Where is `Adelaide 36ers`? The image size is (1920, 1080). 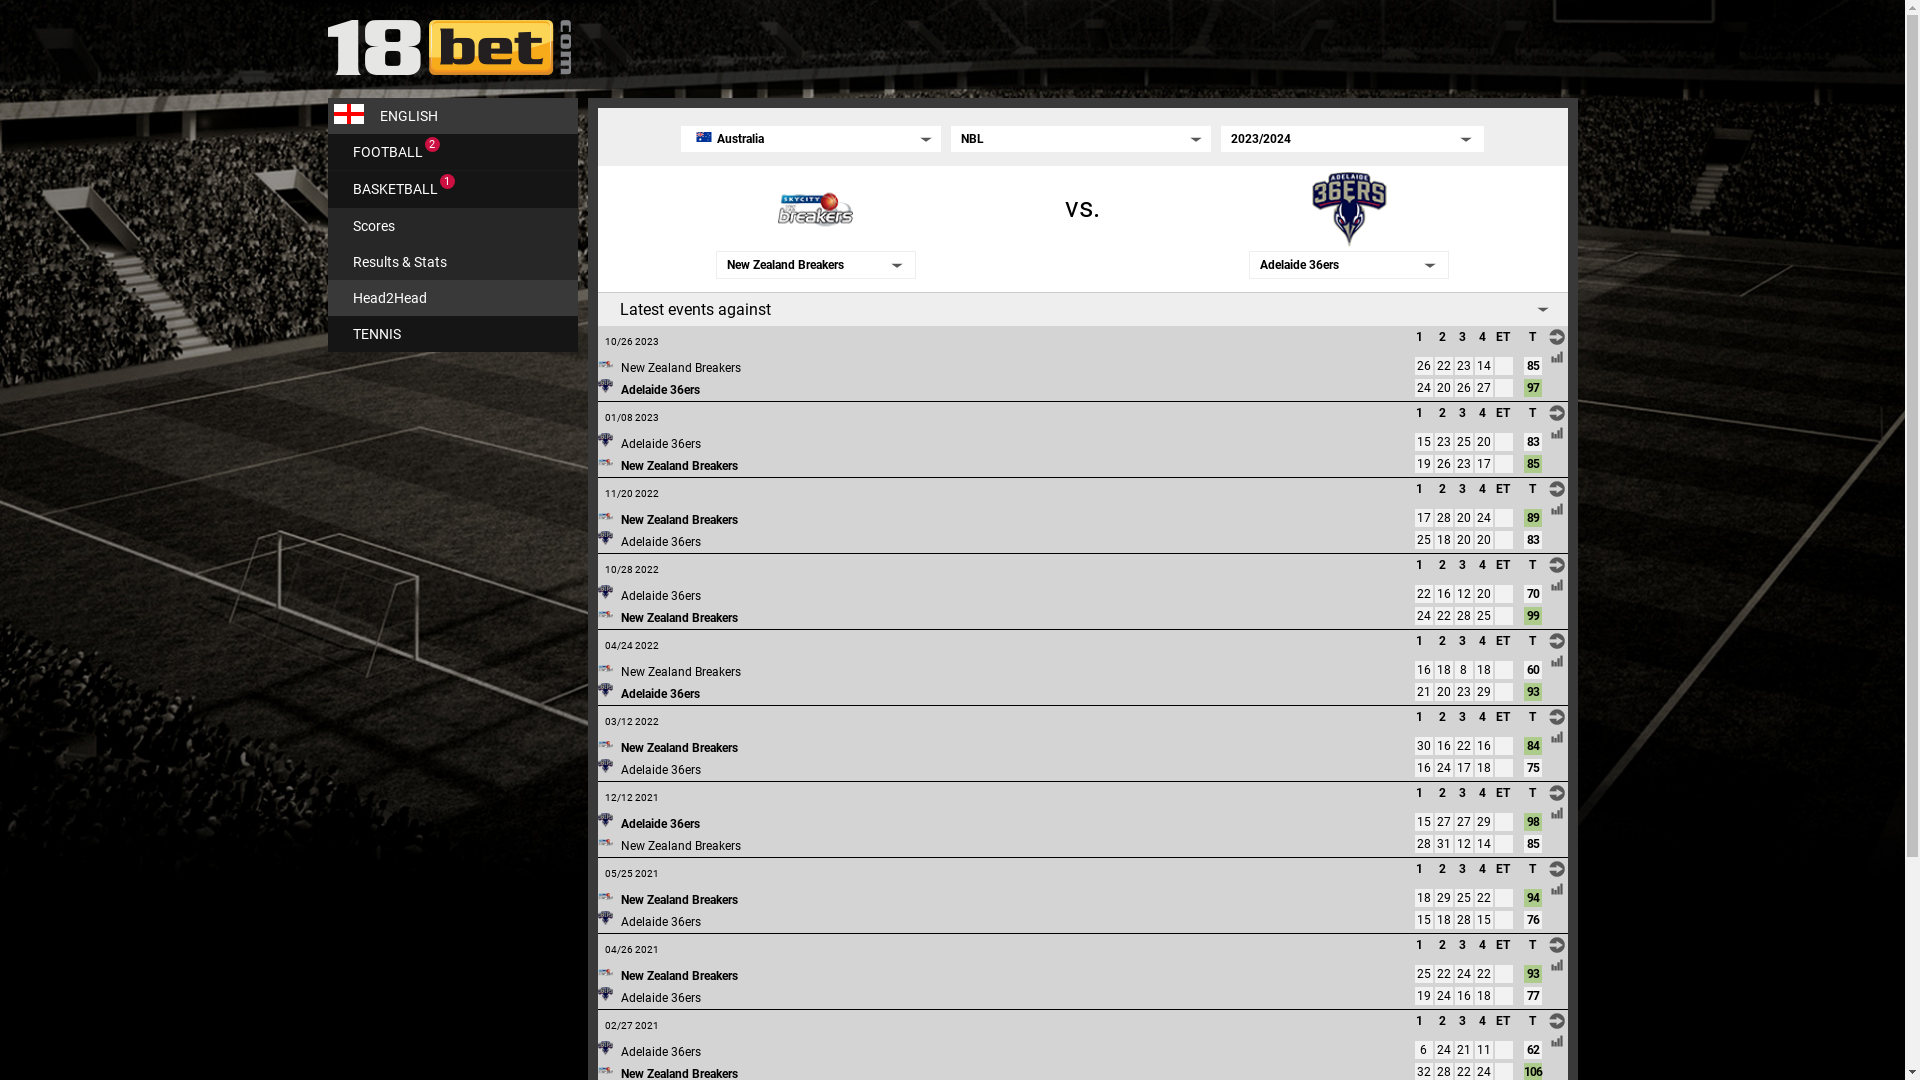 Adelaide 36ers is located at coordinates (660, 390).